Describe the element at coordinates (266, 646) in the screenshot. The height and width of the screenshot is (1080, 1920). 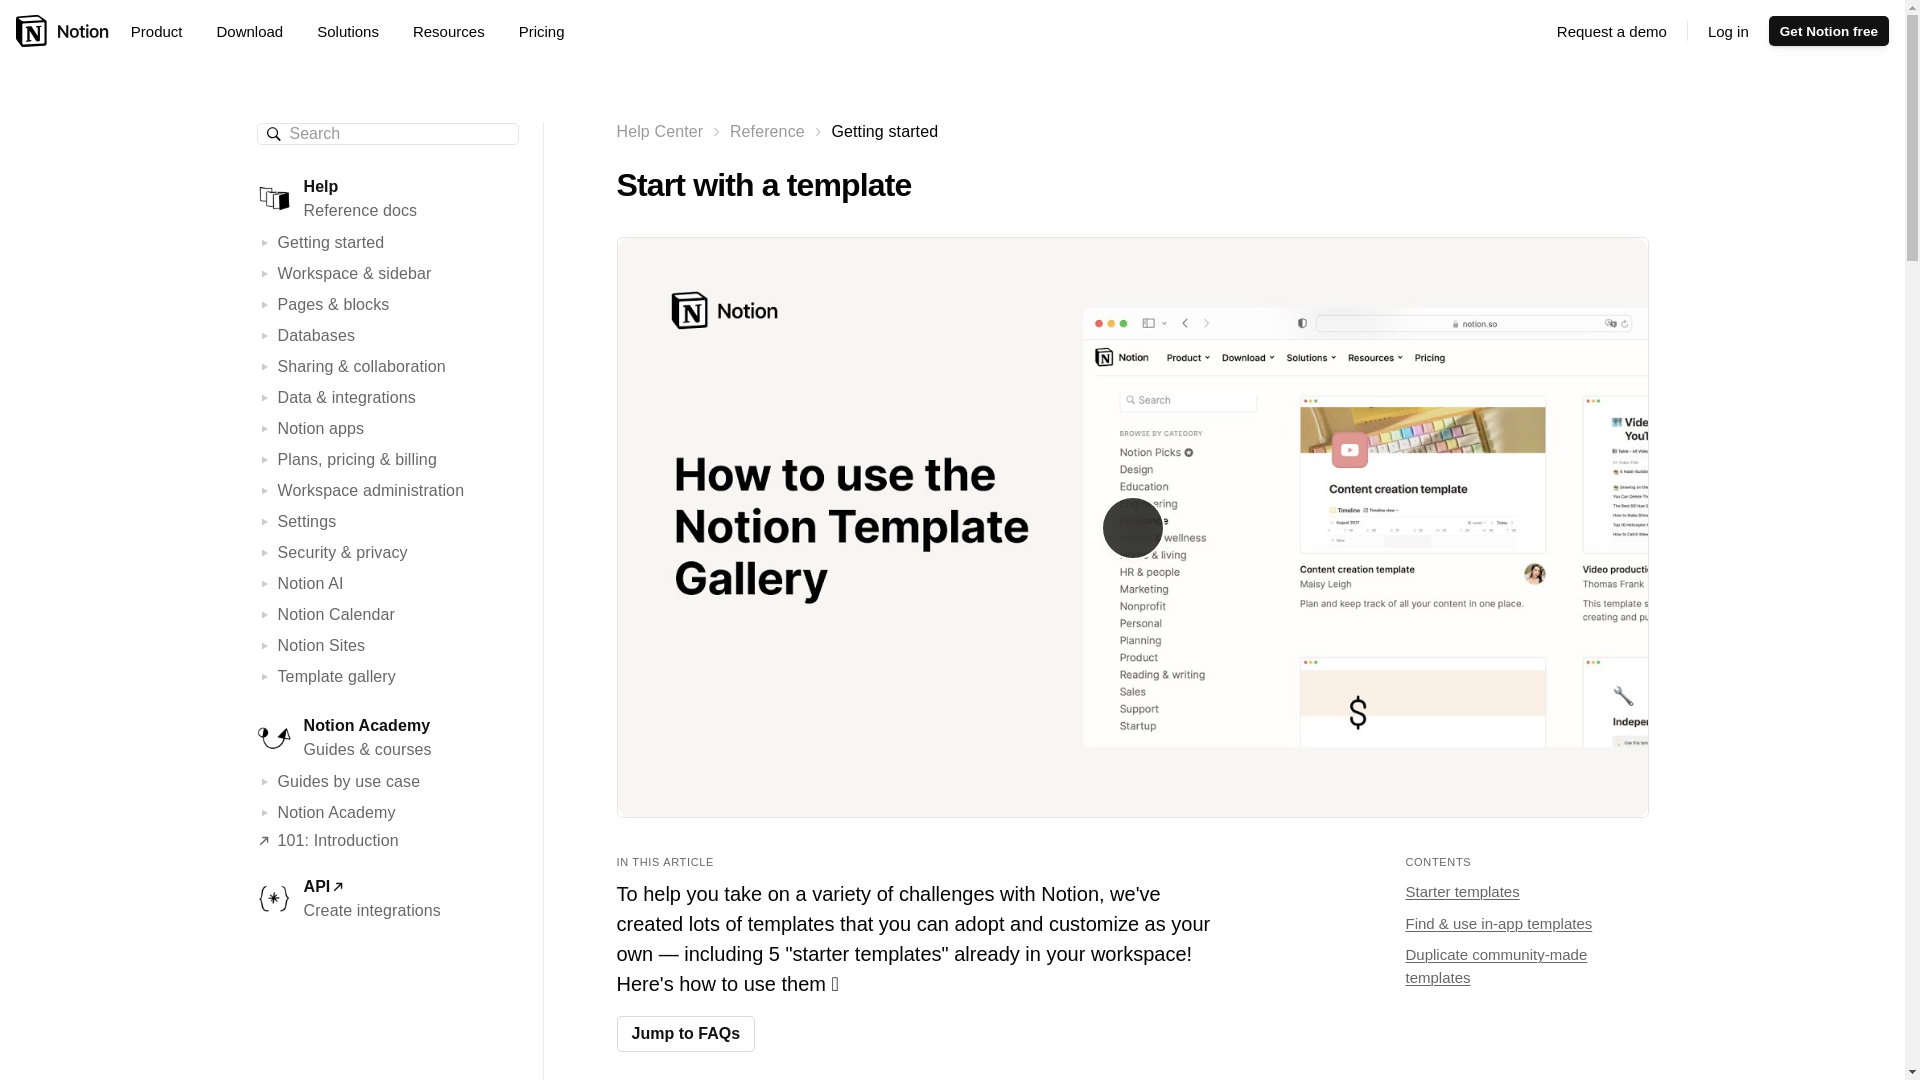
I see `Expand Notion Sites section` at that location.